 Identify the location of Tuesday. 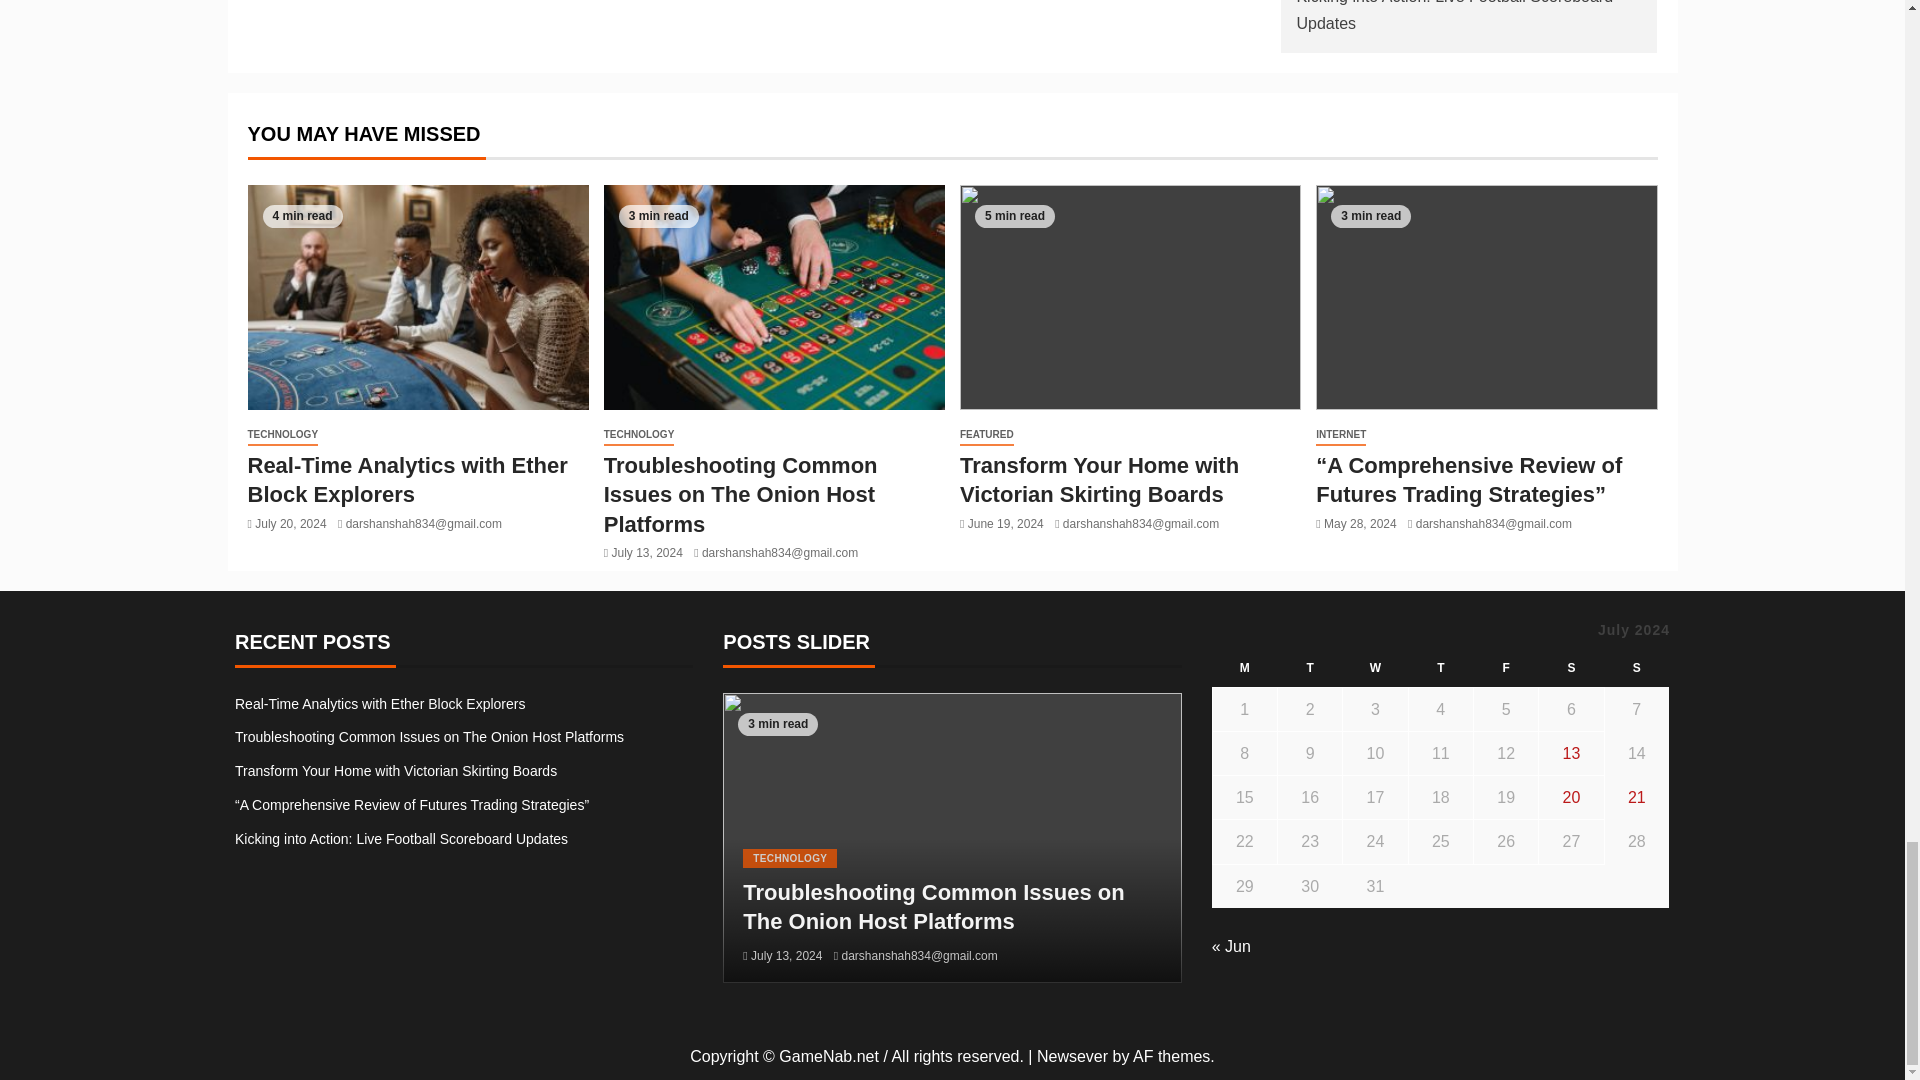
(1309, 668).